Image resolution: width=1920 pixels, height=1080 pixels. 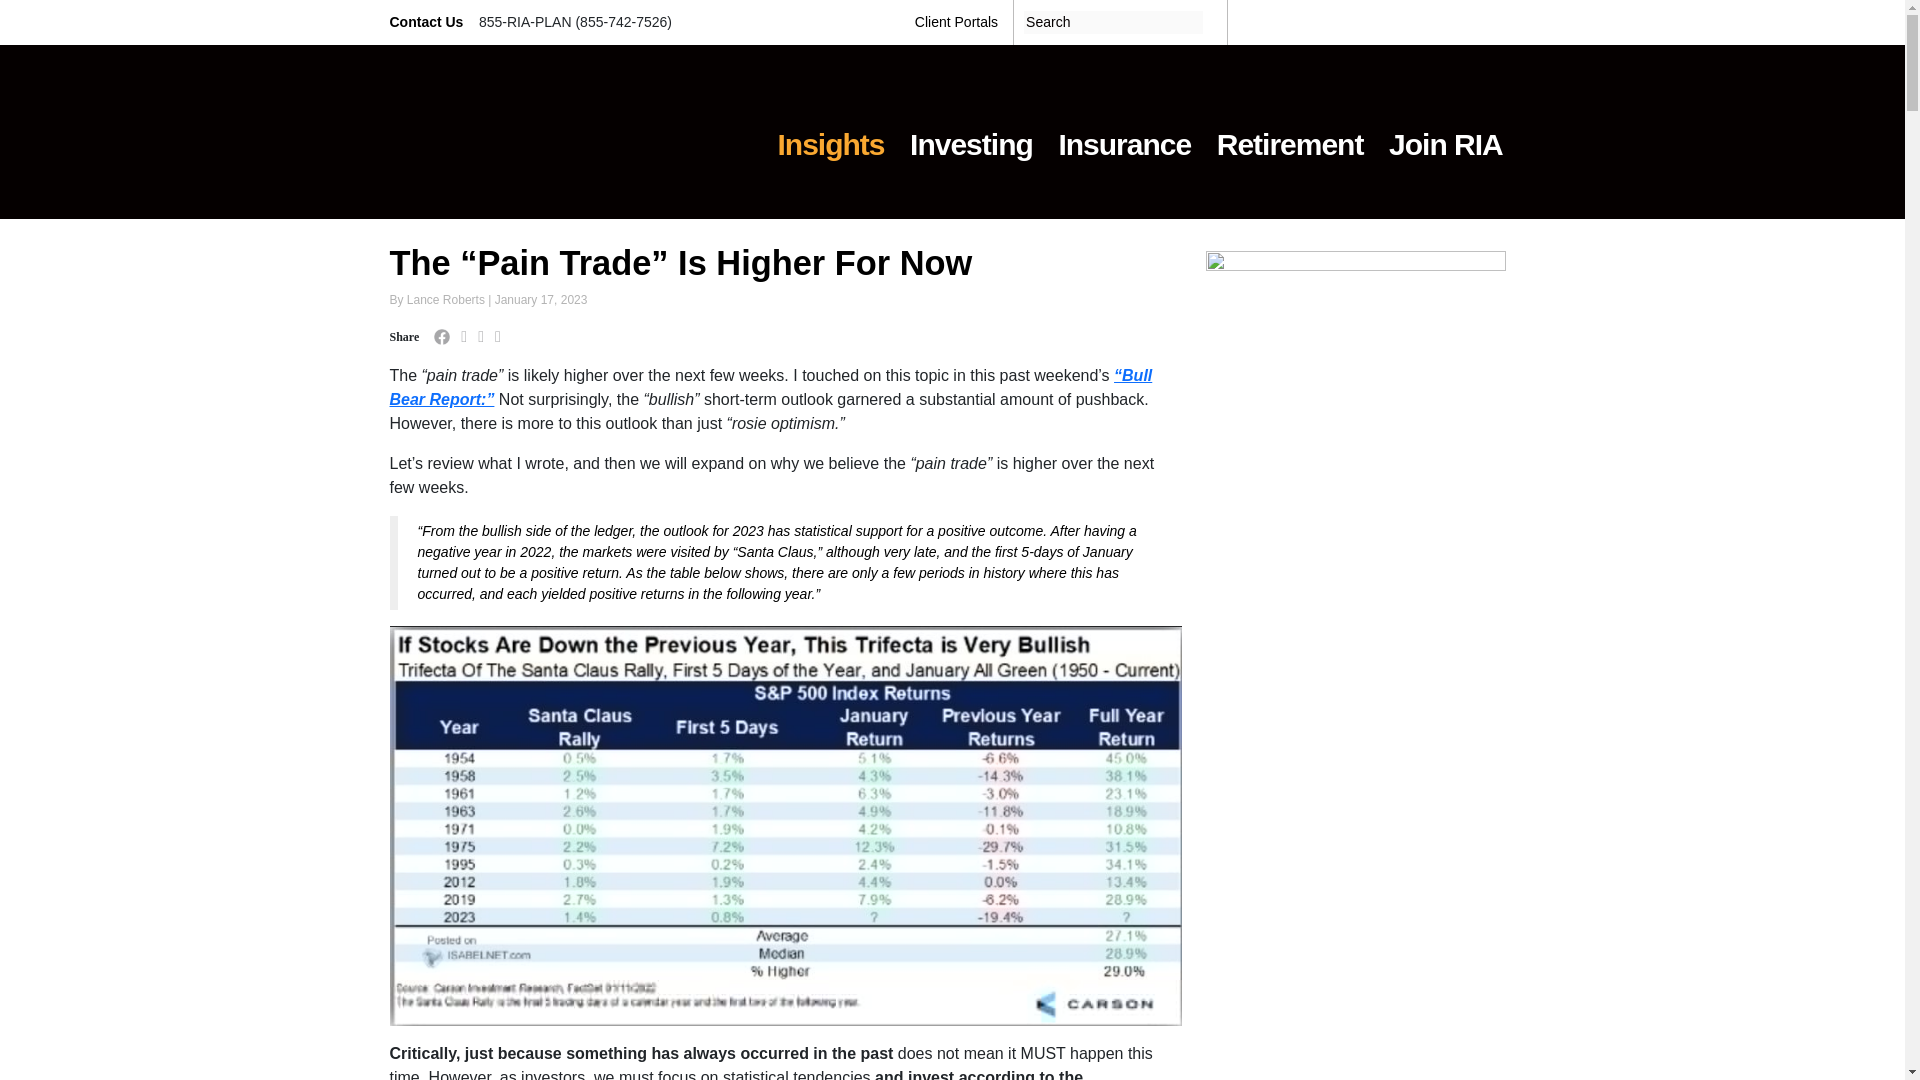 I want to click on Insurance, so click(x=1124, y=132).